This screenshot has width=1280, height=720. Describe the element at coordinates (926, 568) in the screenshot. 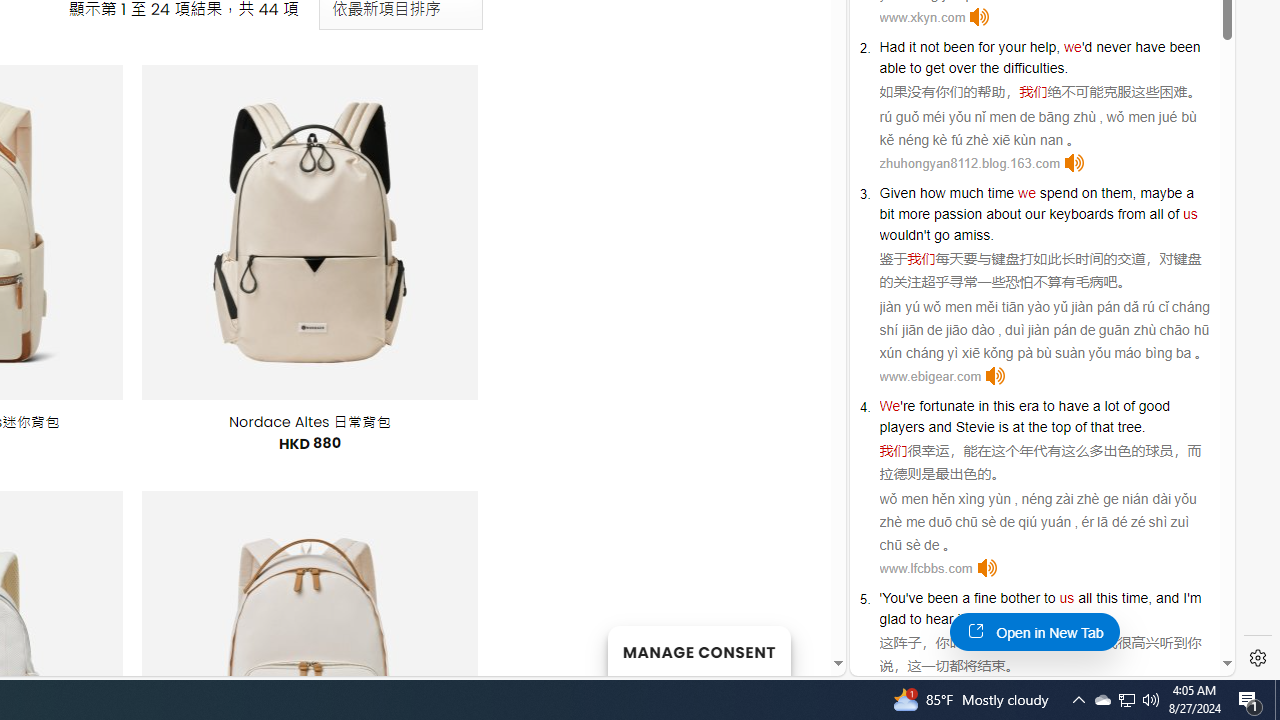

I see `www.lfcbbs.com` at that location.